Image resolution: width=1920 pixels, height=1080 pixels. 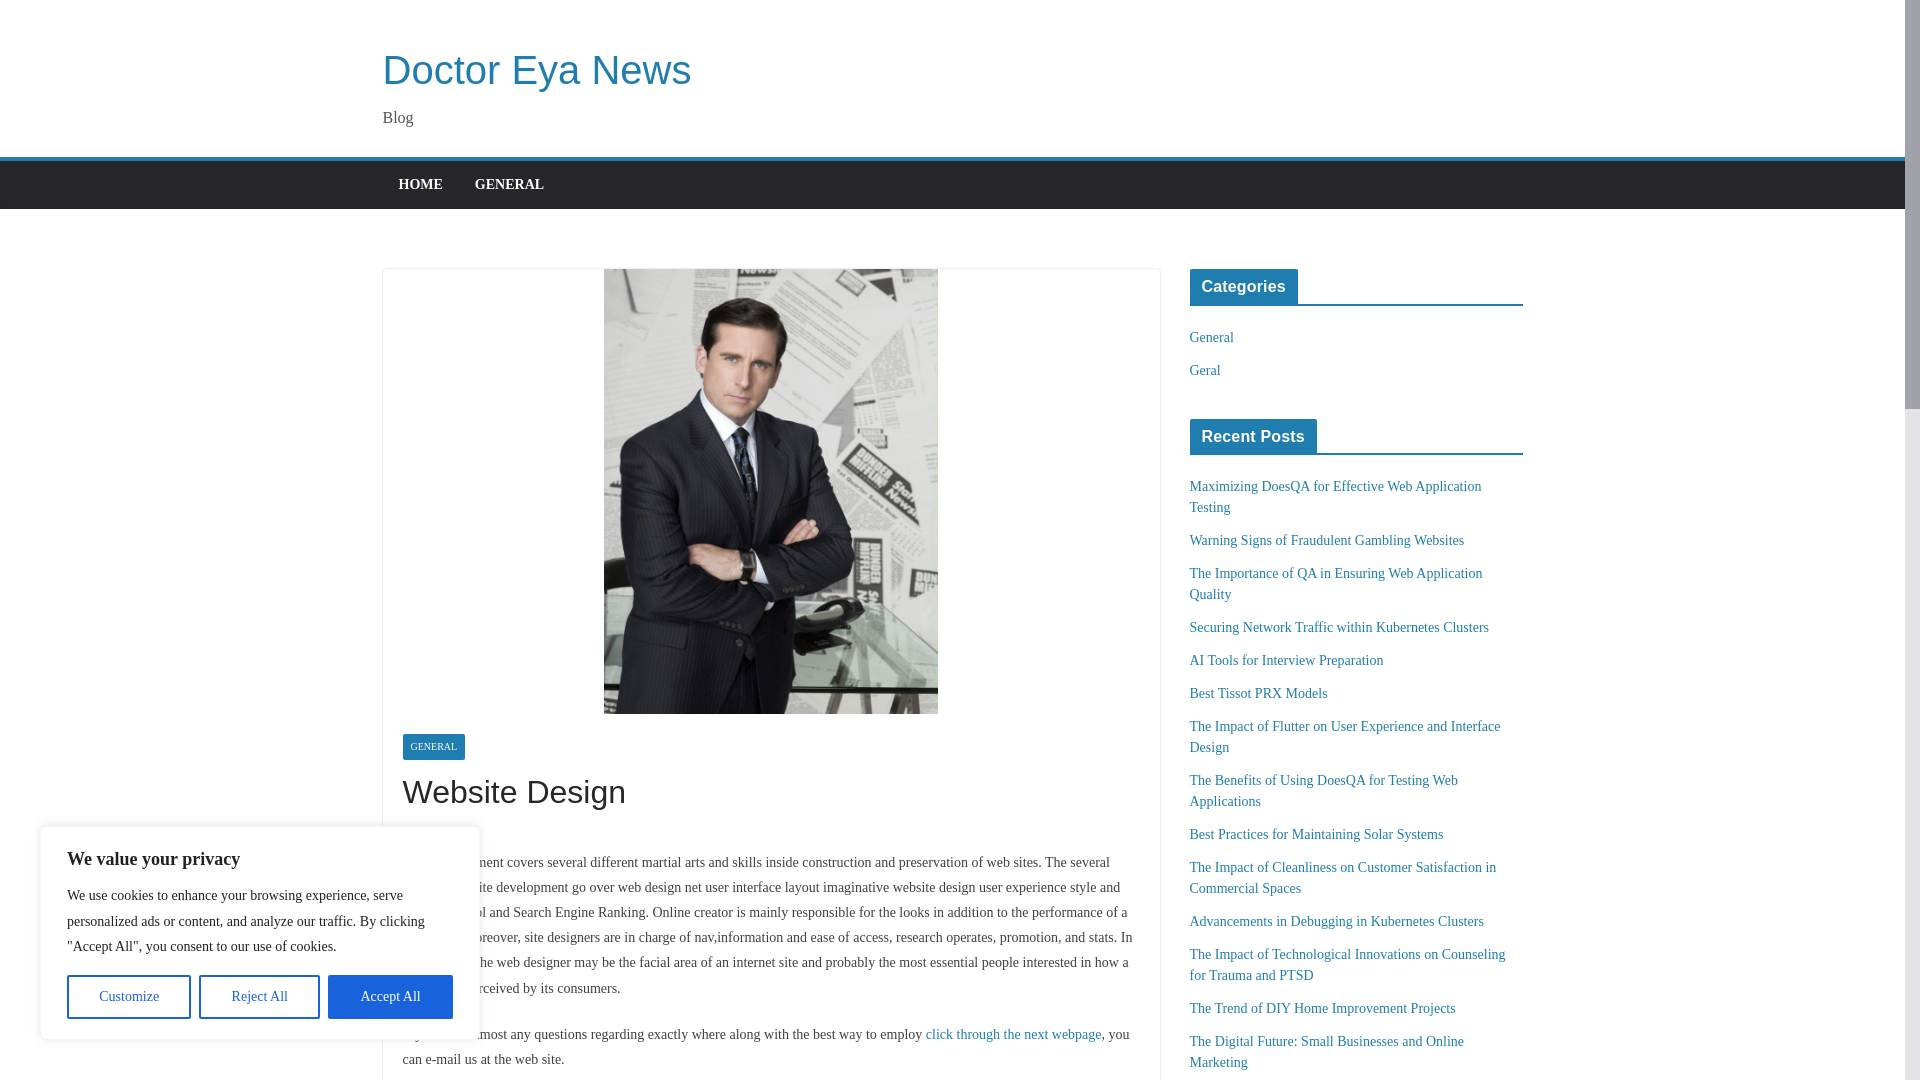 What do you see at coordinates (1340, 627) in the screenshot?
I see `Securing Network Traffic within Kubernetes Clusters` at bounding box center [1340, 627].